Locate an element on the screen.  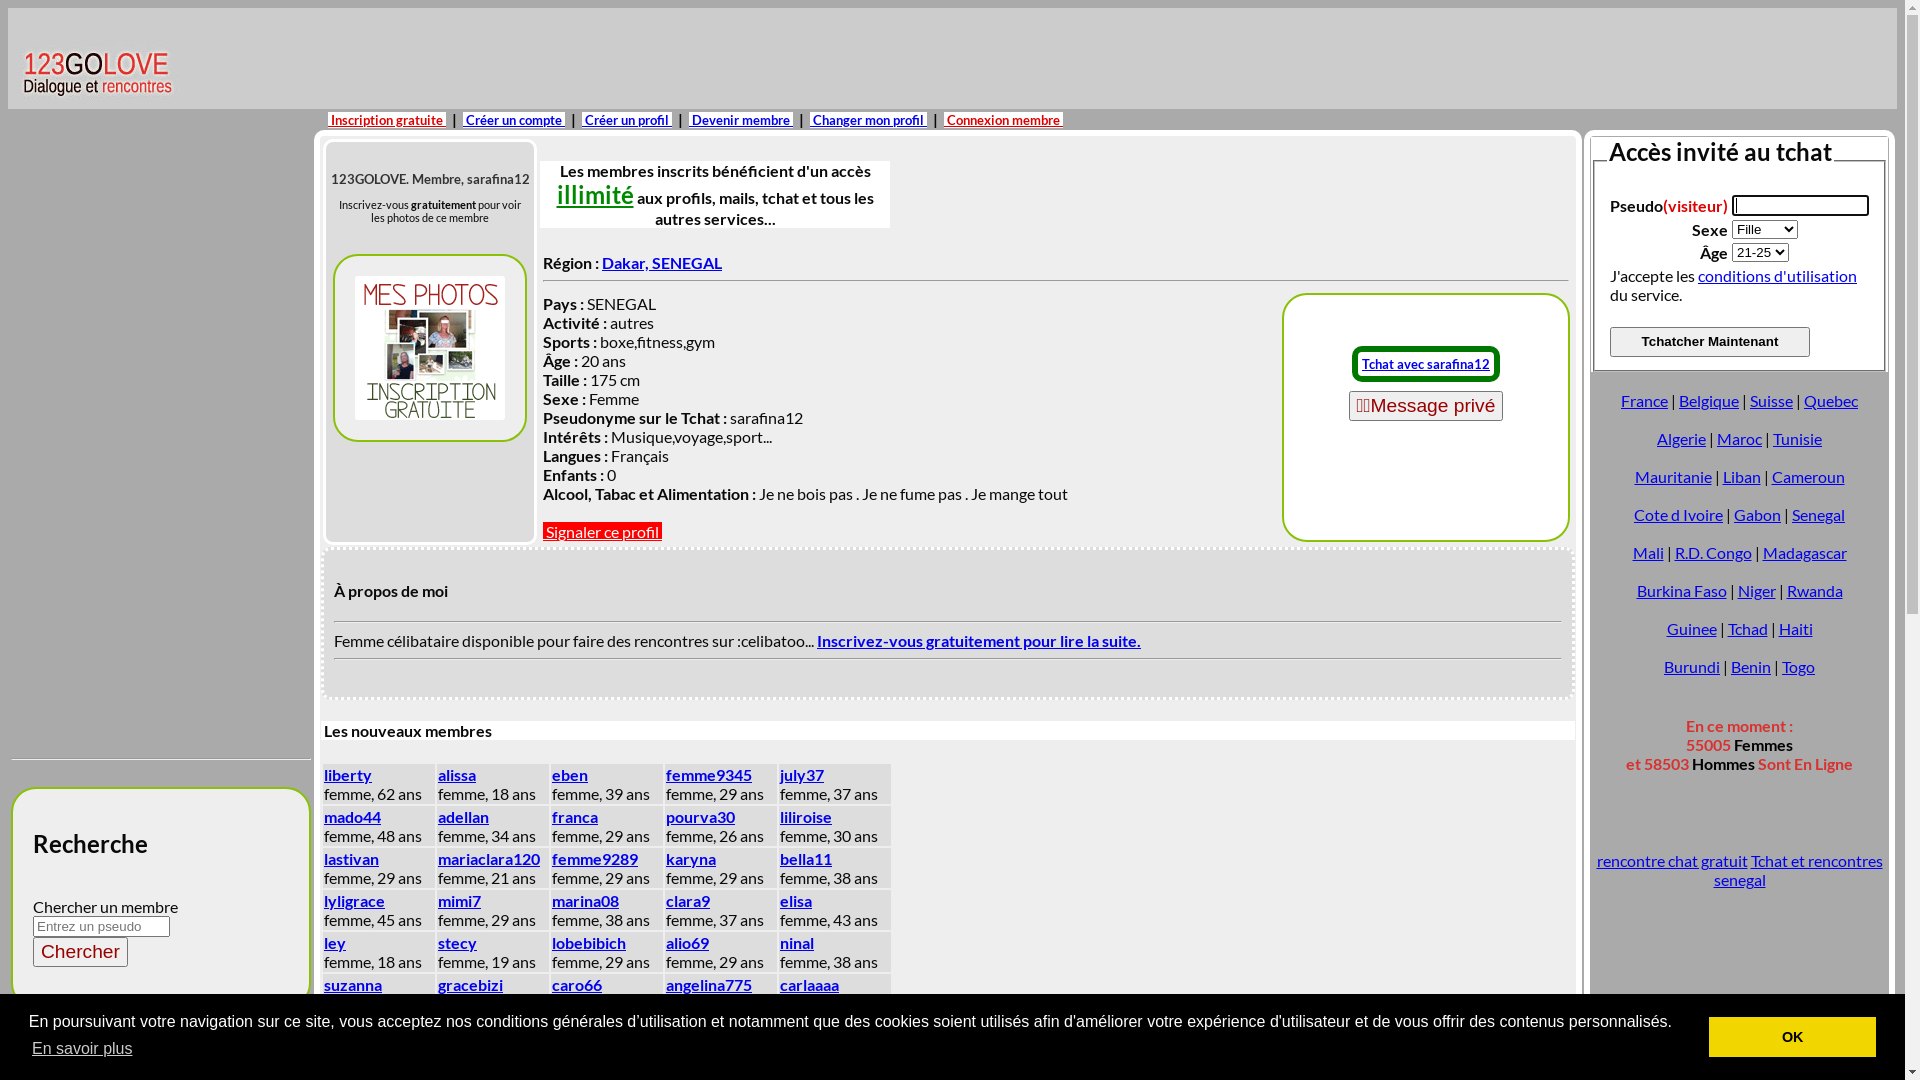
Benin is located at coordinates (1751, 666).